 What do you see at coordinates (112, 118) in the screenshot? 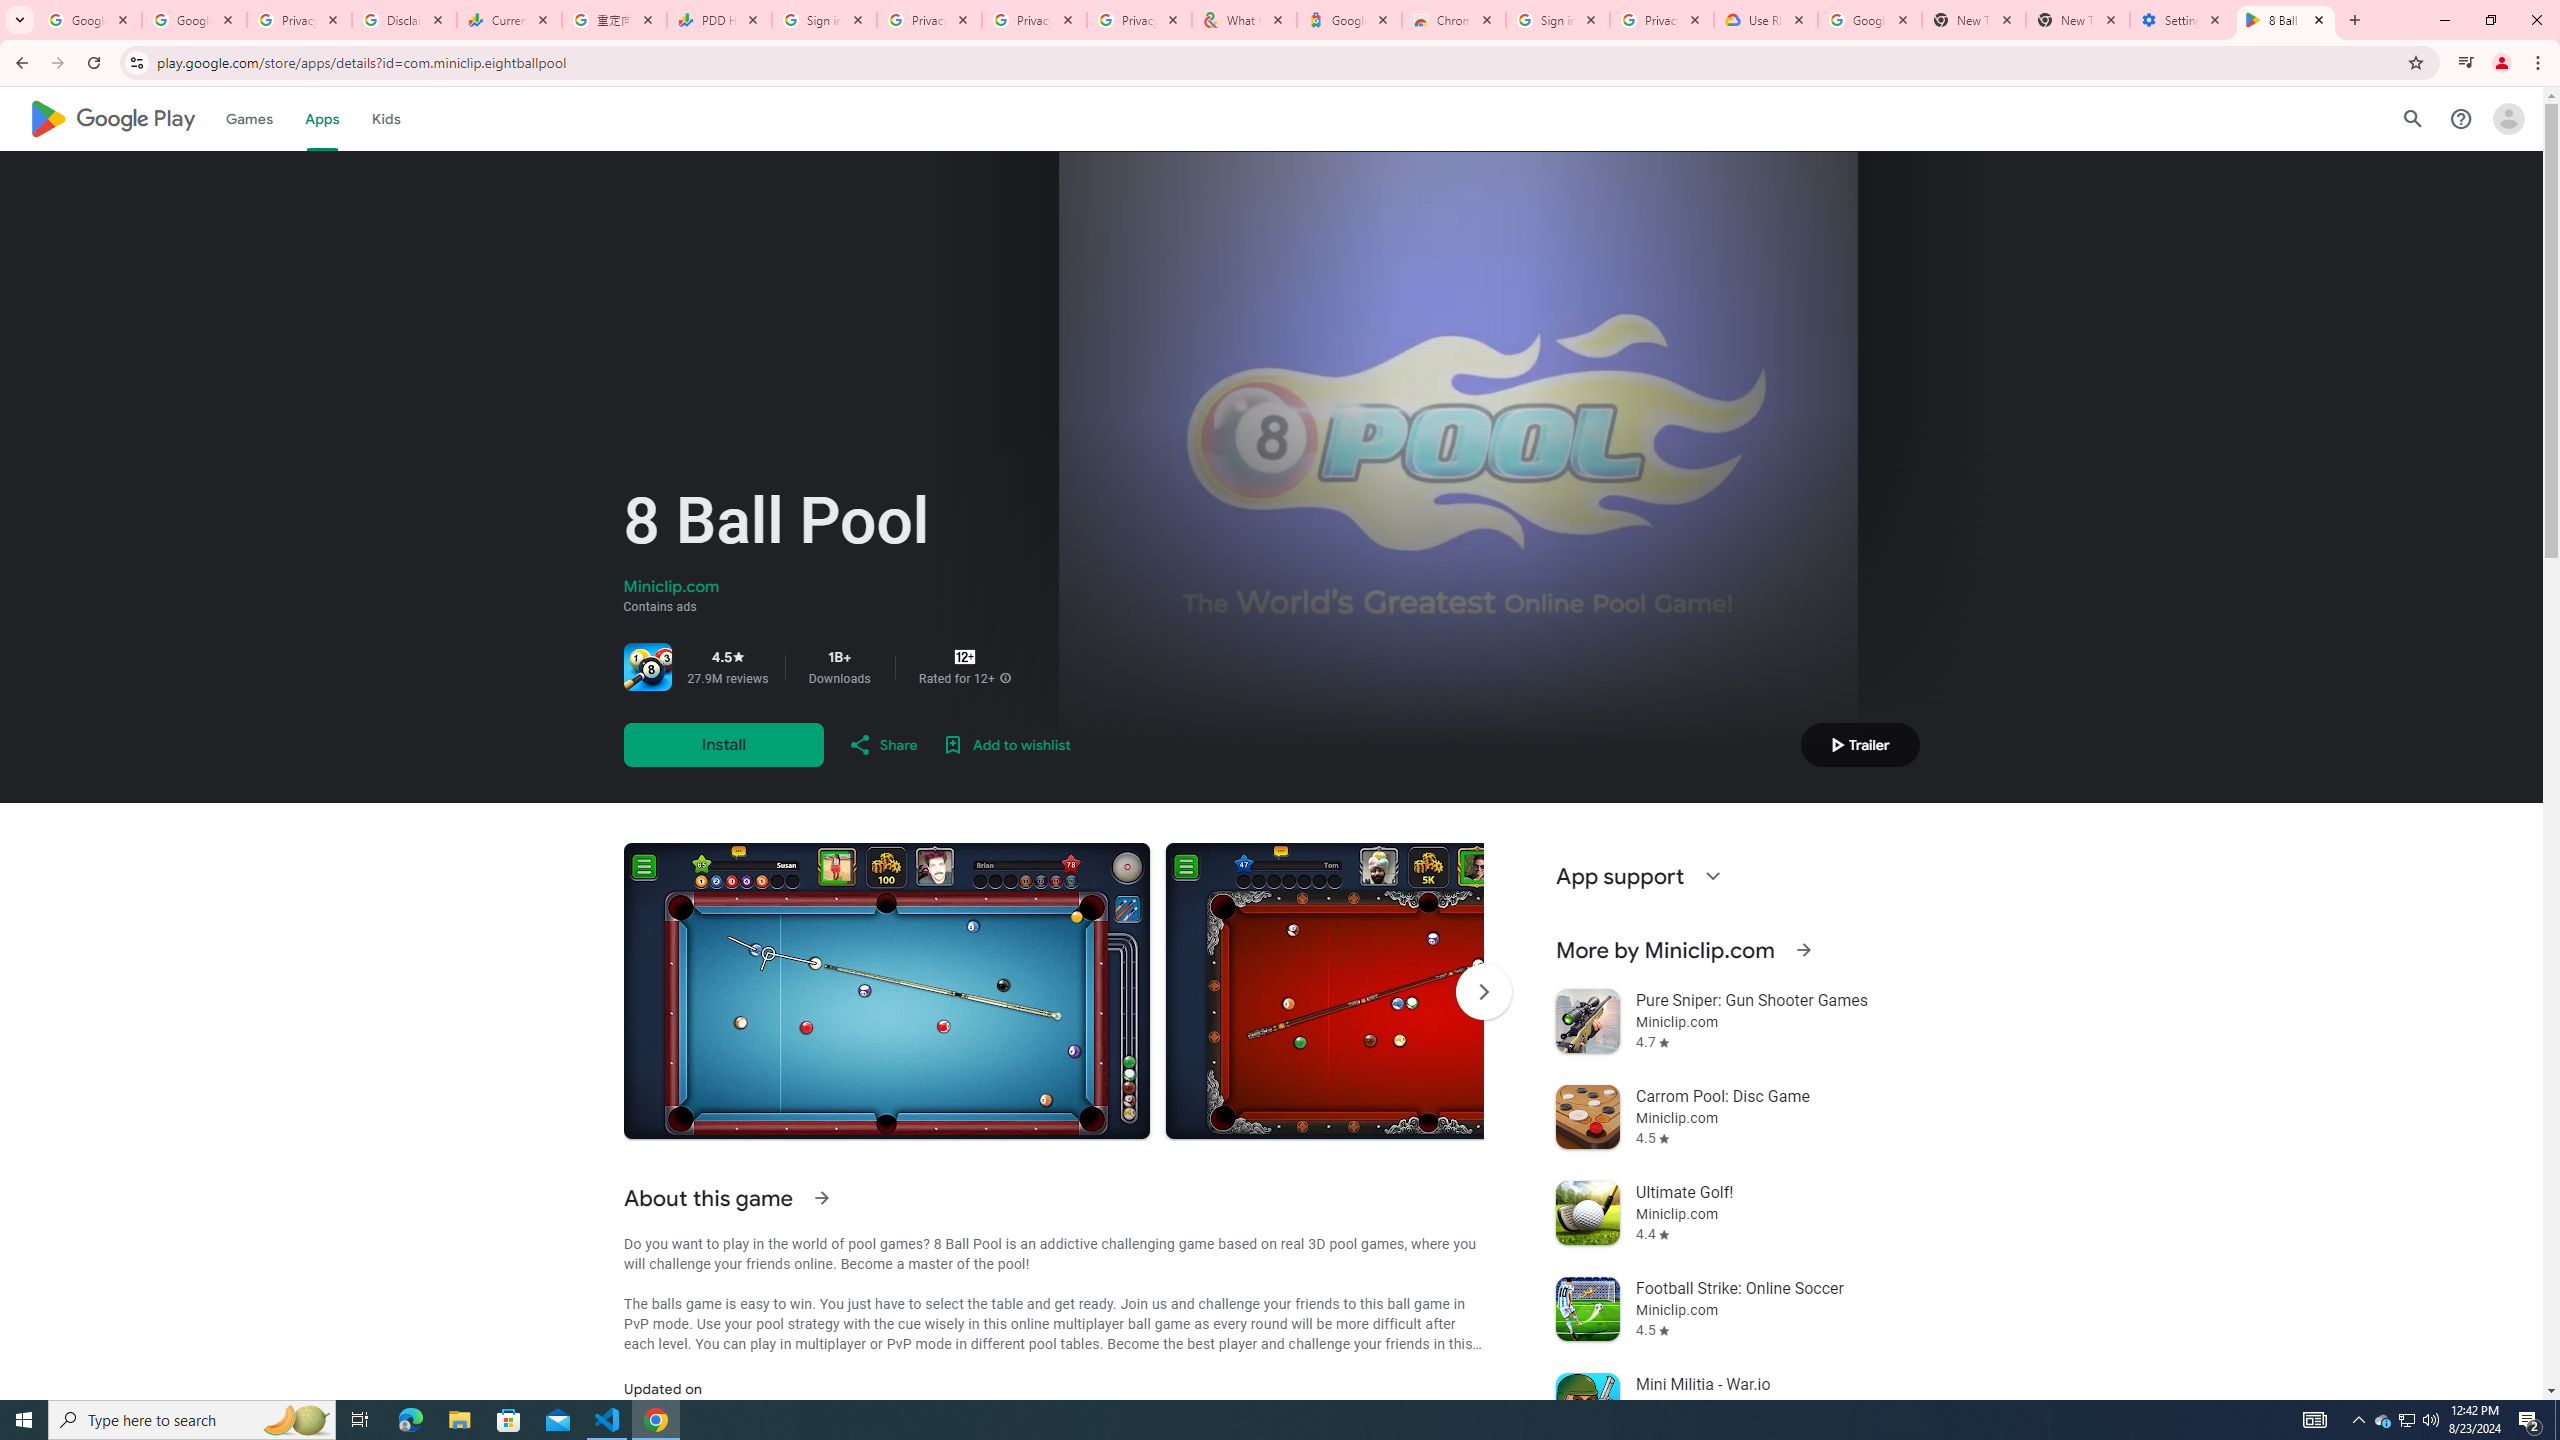
I see `Google Play logo` at bounding box center [112, 118].